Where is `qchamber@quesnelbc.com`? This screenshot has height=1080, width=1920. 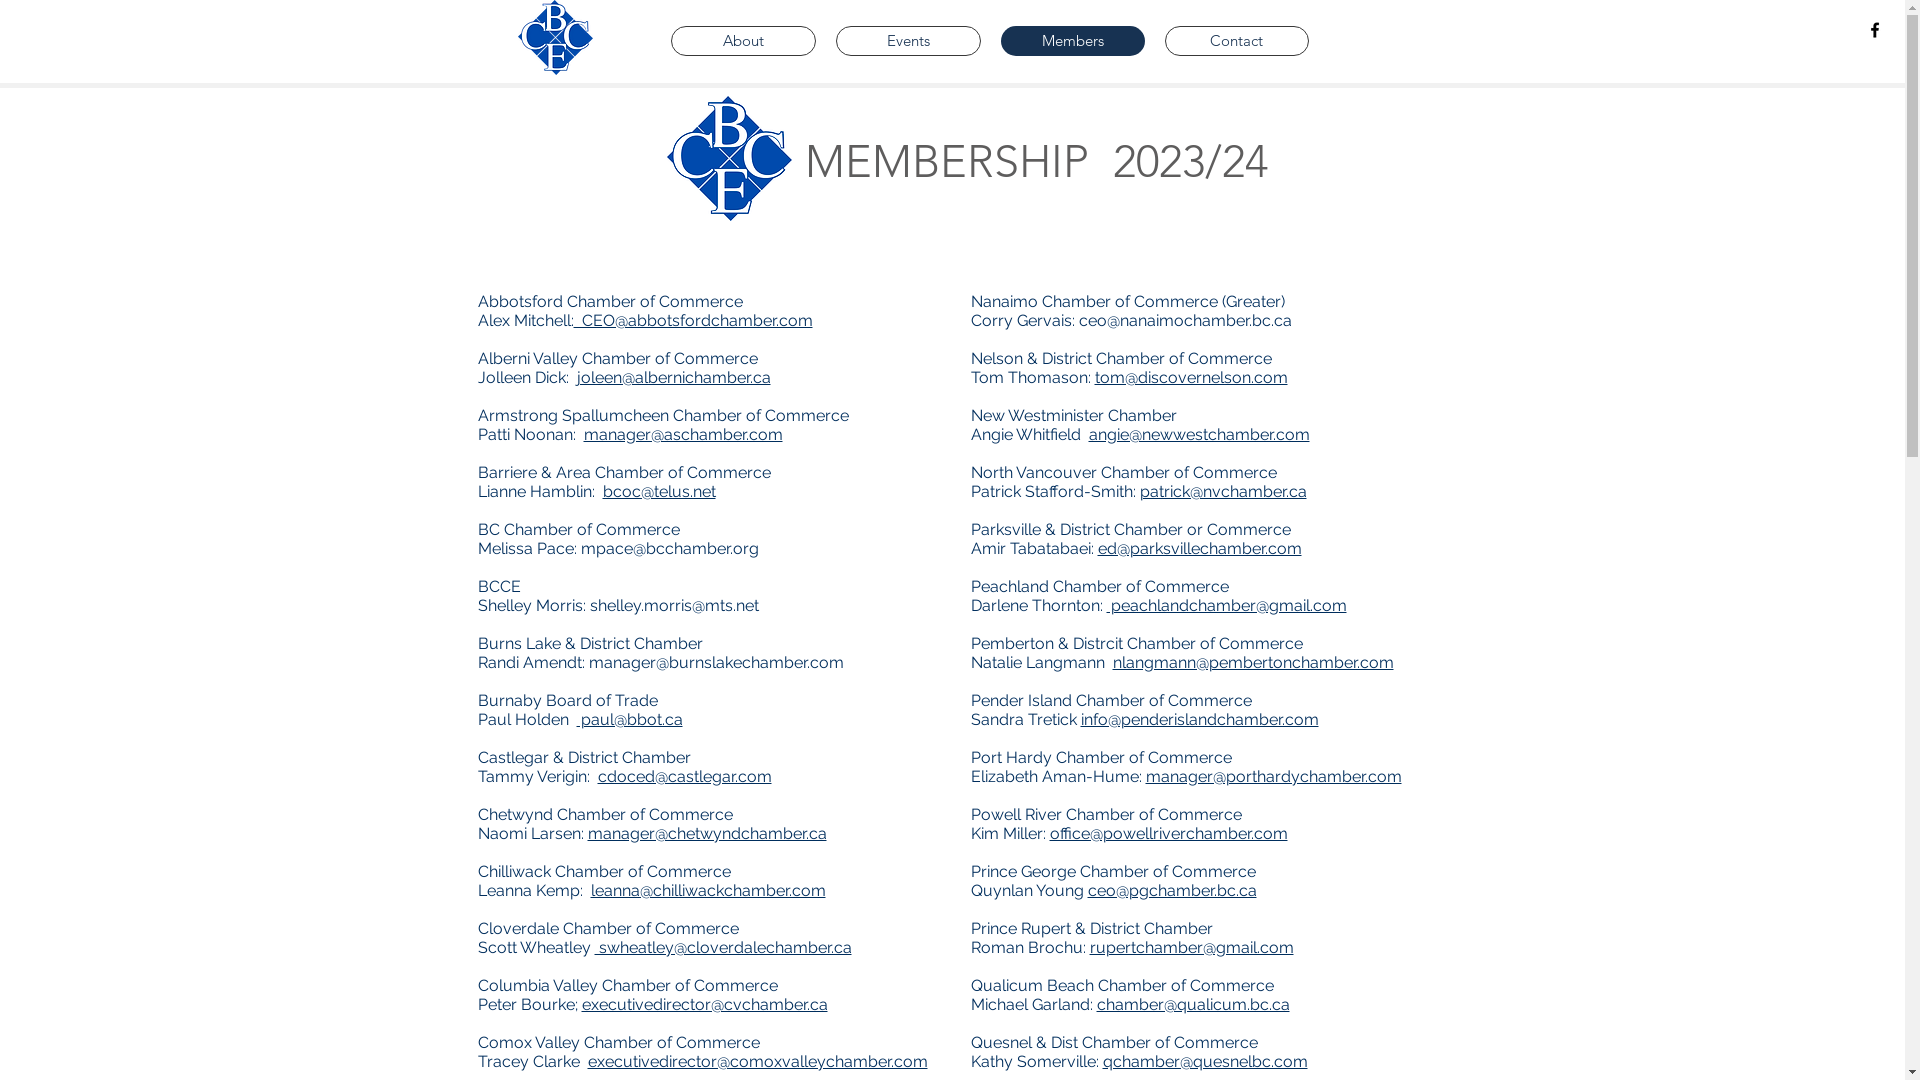 qchamber@quesnelbc.com is located at coordinates (1204, 1062).